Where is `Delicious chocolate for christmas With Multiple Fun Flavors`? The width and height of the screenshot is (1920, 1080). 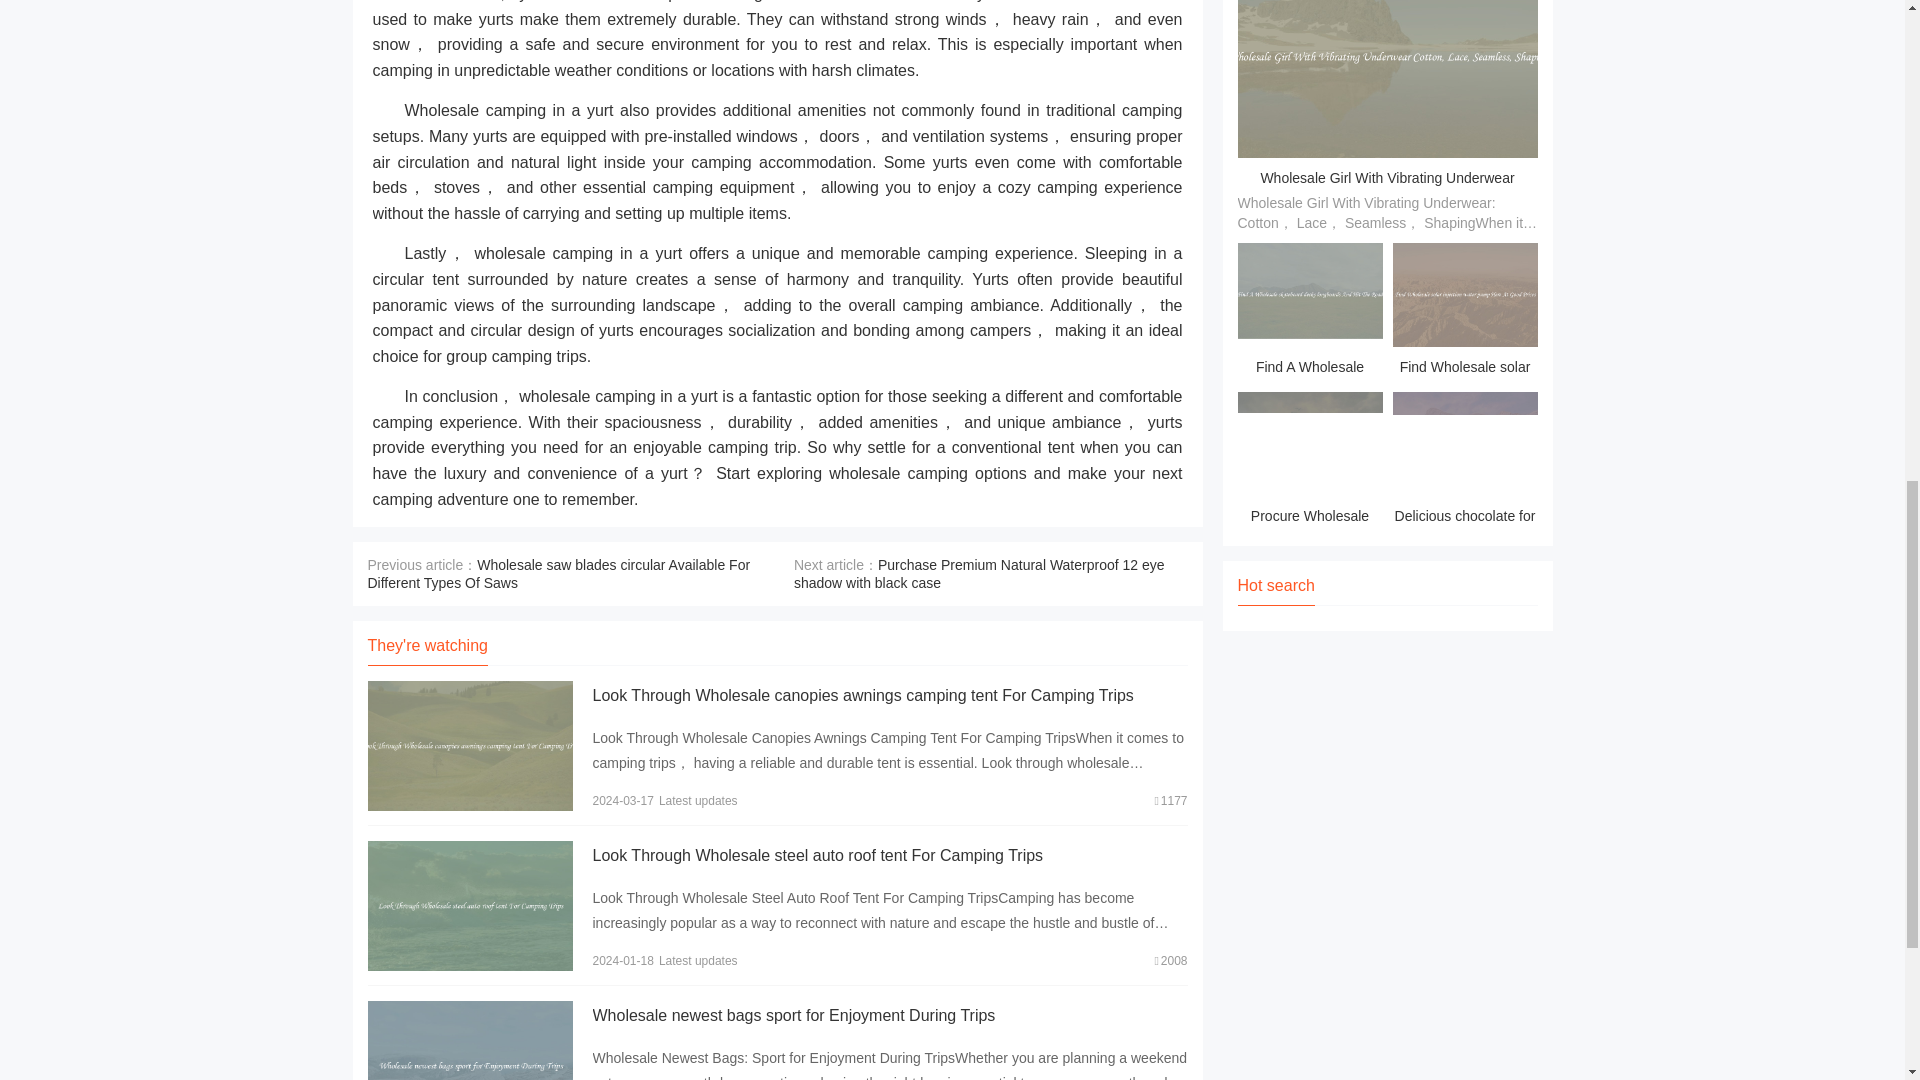 Delicious chocolate for christmas With Multiple Fun Flavors is located at coordinates (1464, 462).